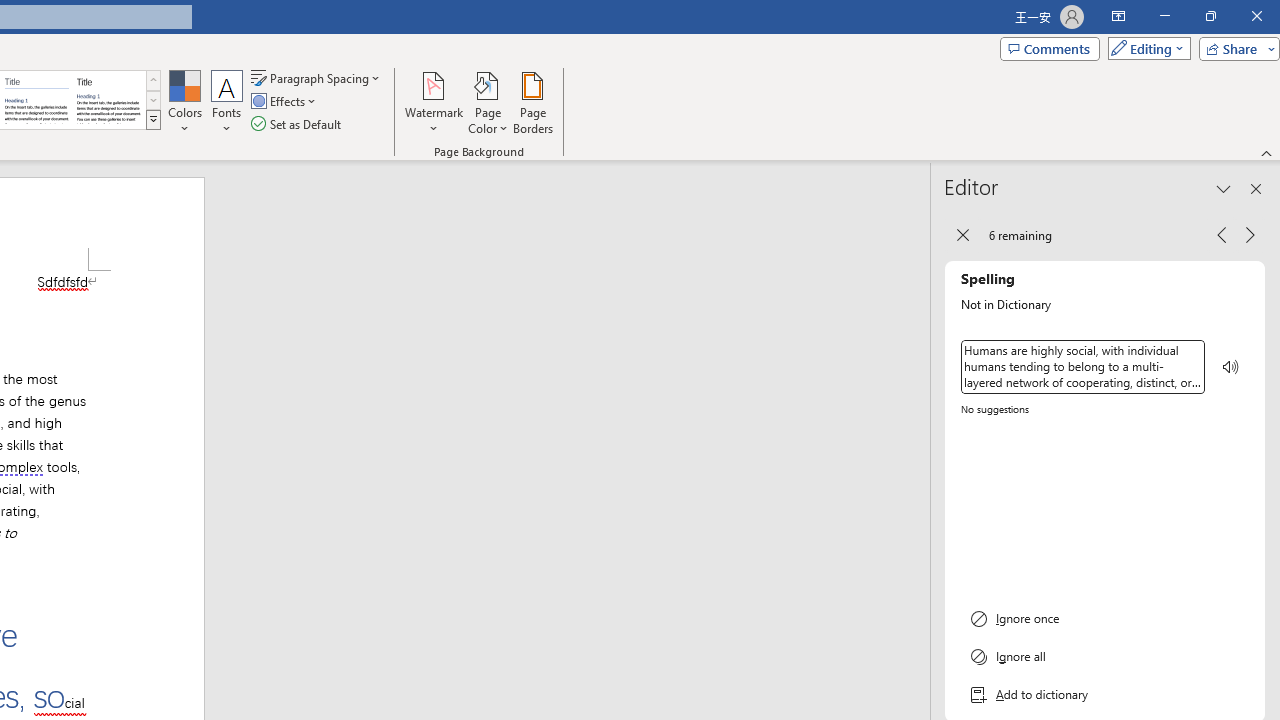 The height and width of the screenshot is (720, 1280). Describe the element at coordinates (317, 78) in the screenshot. I see `Paragraph Spacing` at that location.